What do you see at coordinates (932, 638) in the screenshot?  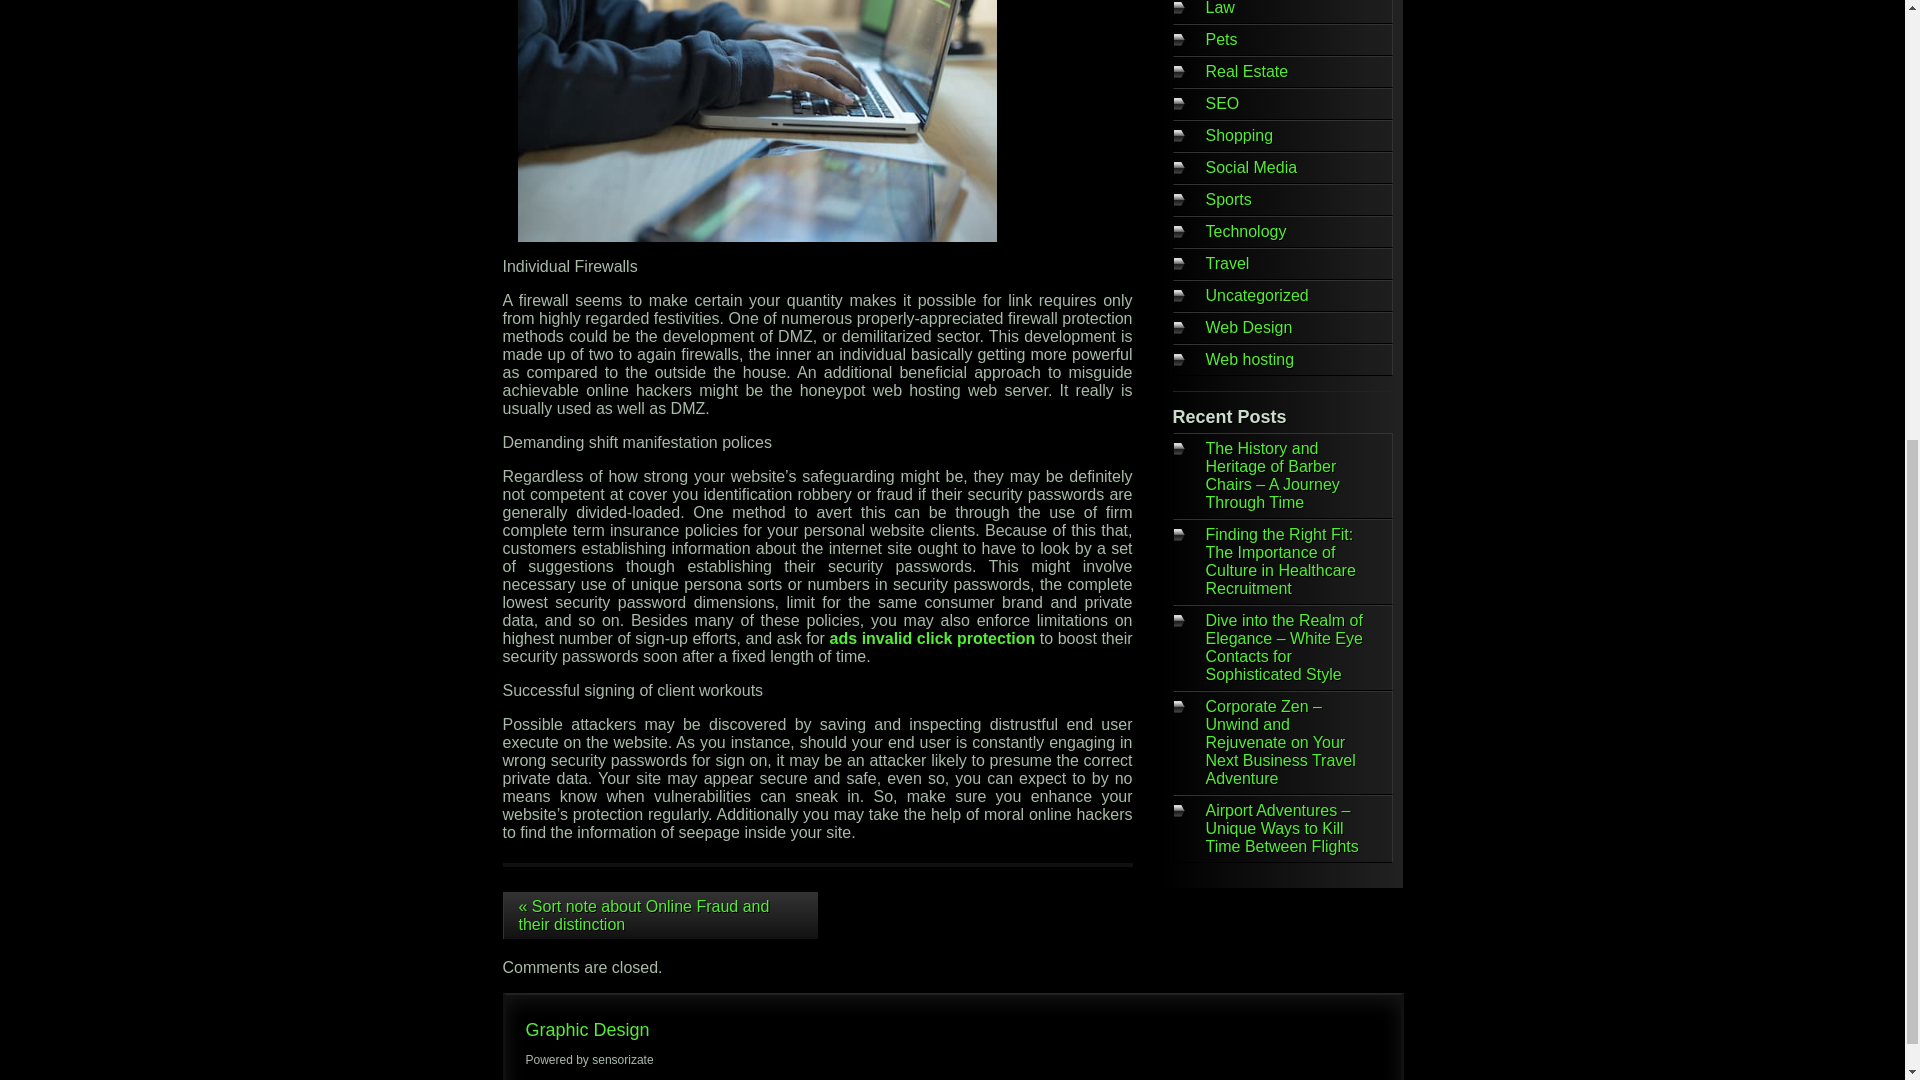 I see `ads invalid click protection` at bounding box center [932, 638].